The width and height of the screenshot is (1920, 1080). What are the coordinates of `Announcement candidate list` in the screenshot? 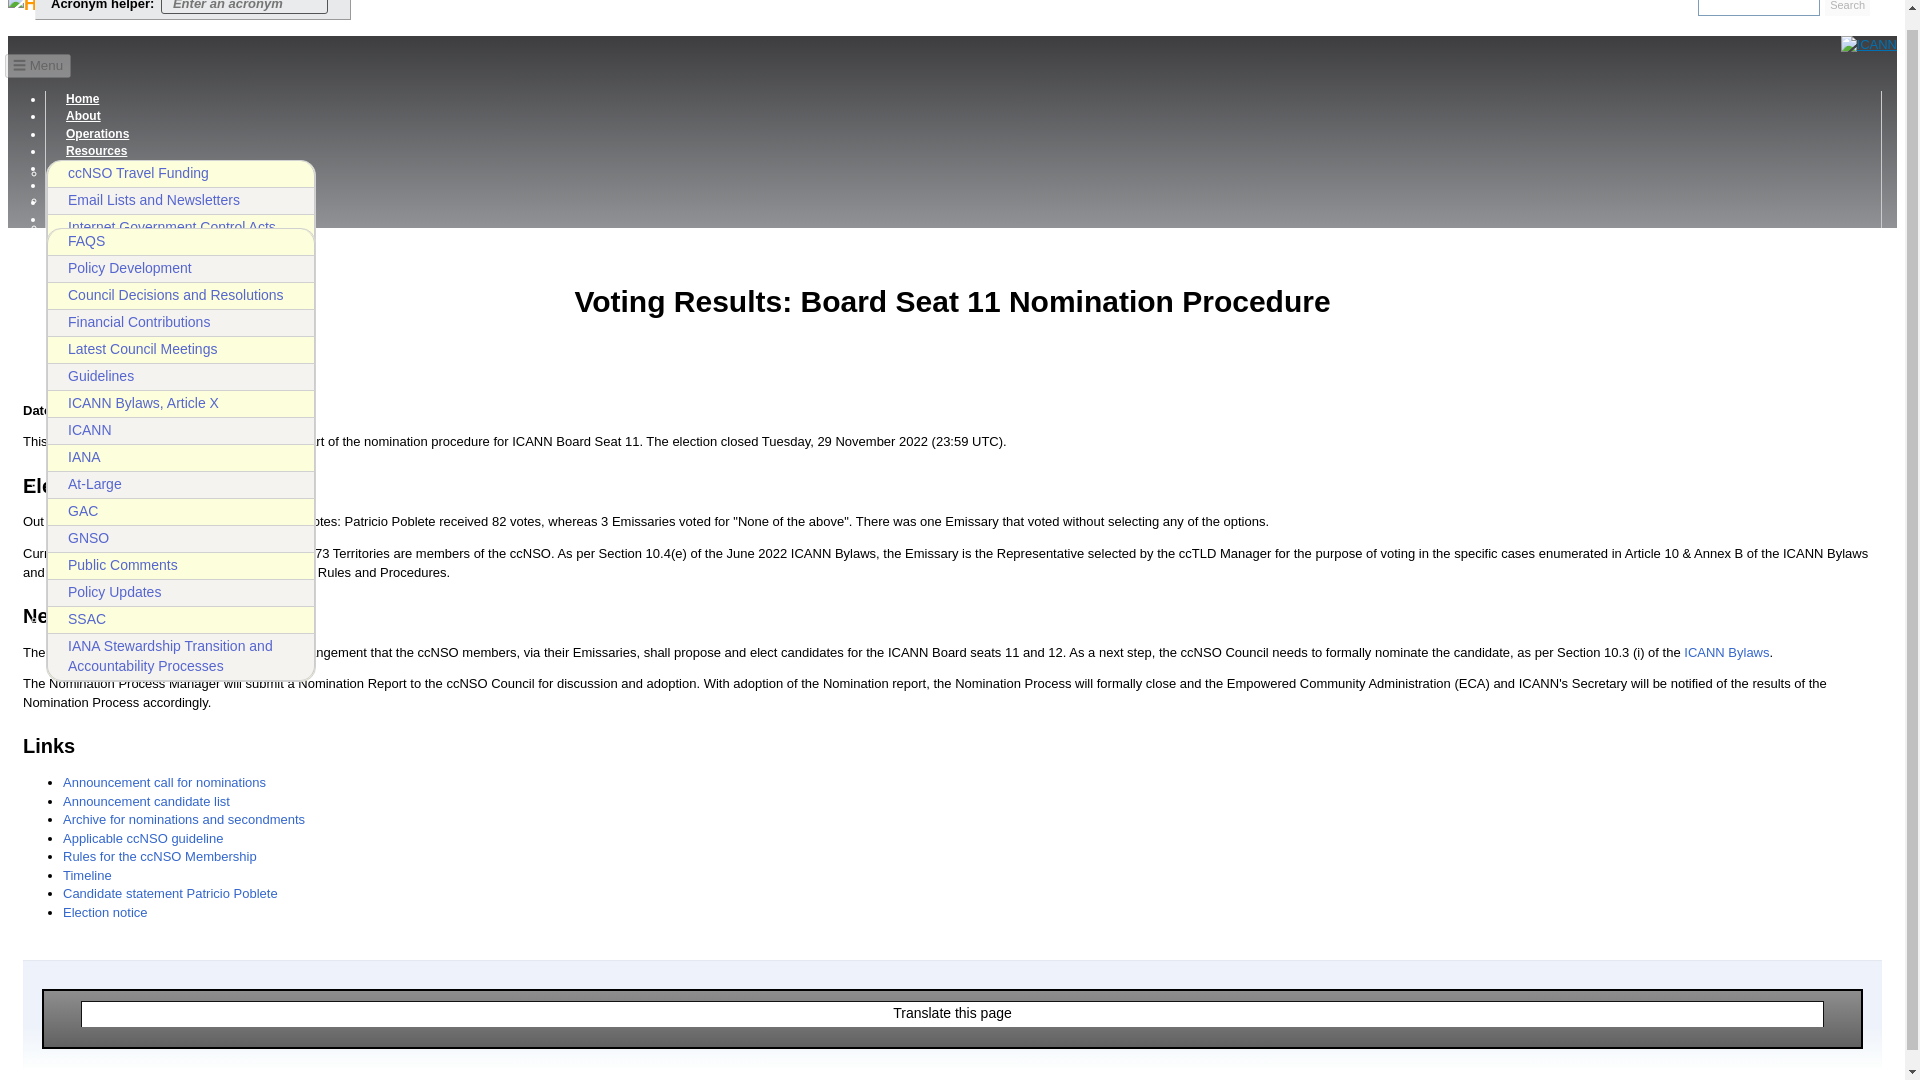 It's located at (146, 800).